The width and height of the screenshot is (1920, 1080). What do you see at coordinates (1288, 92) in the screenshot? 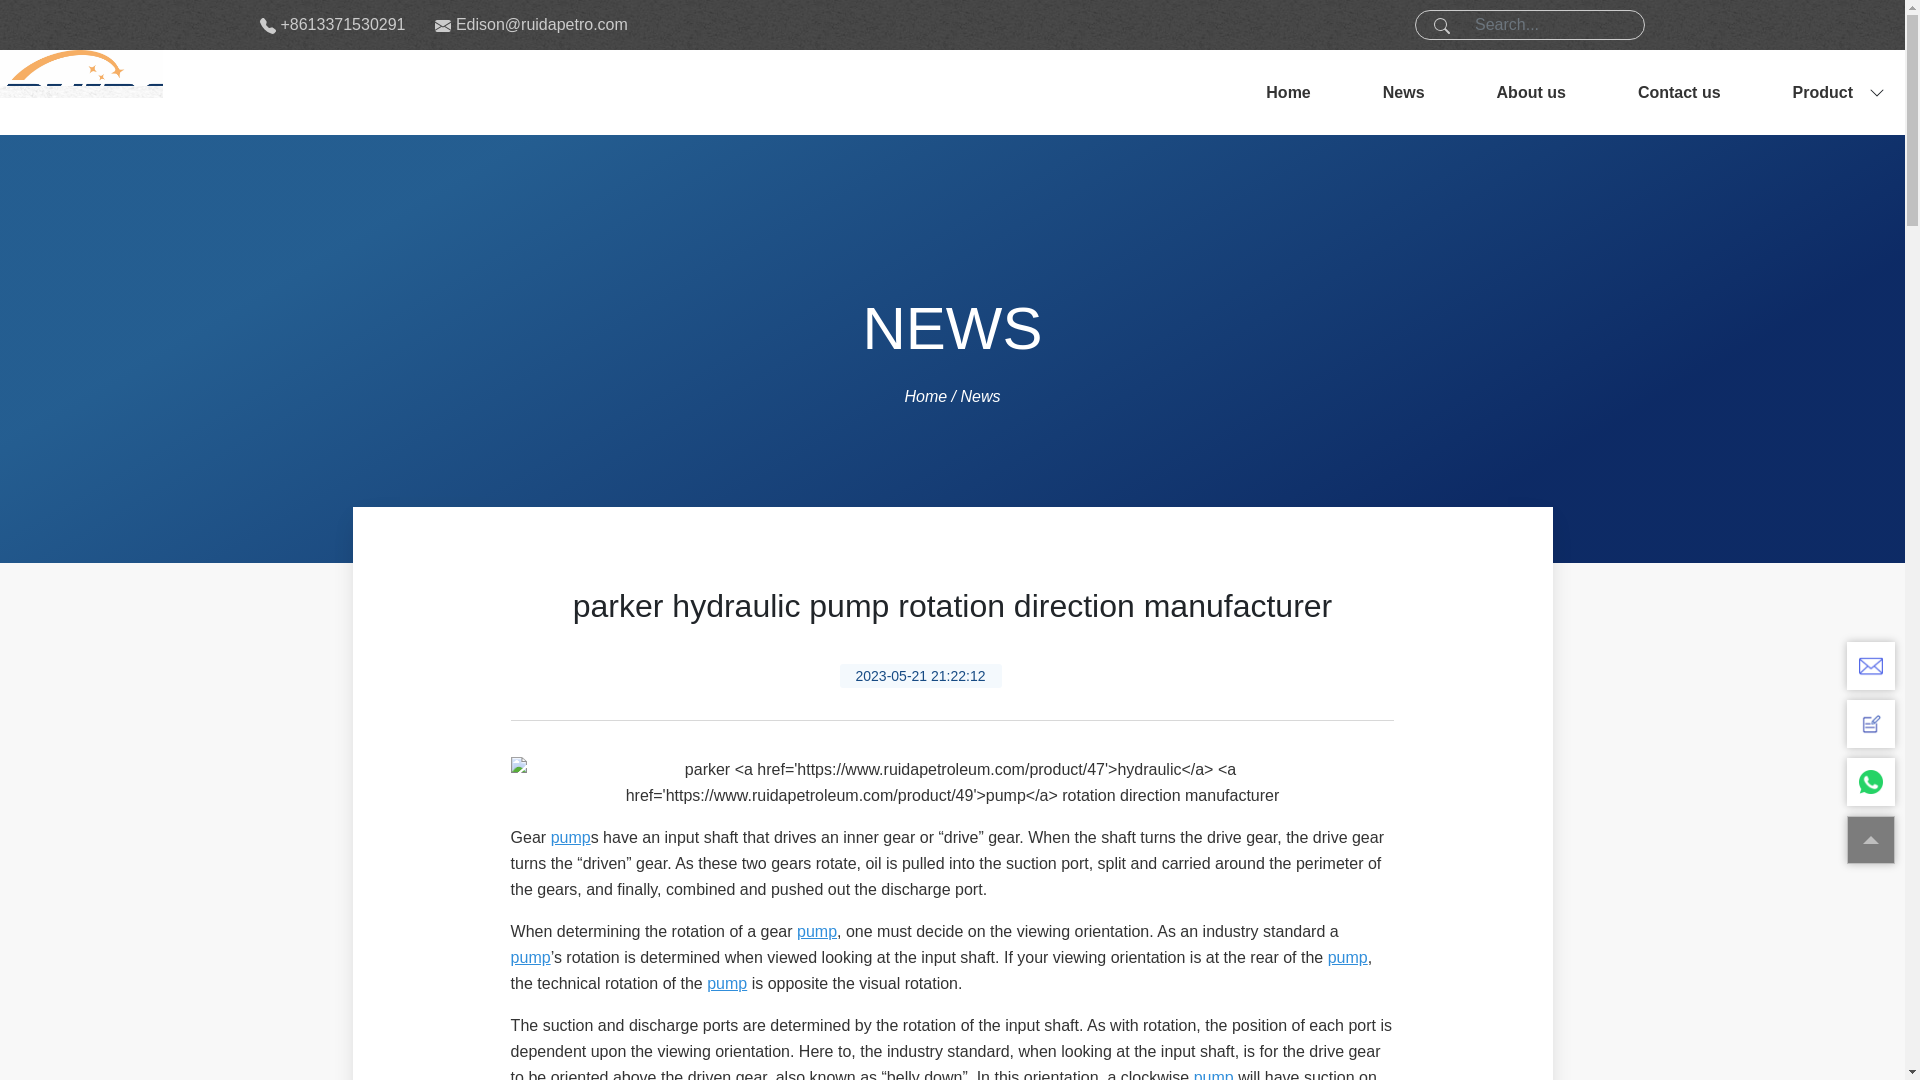
I see `Home` at bounding box center [1288, 92].